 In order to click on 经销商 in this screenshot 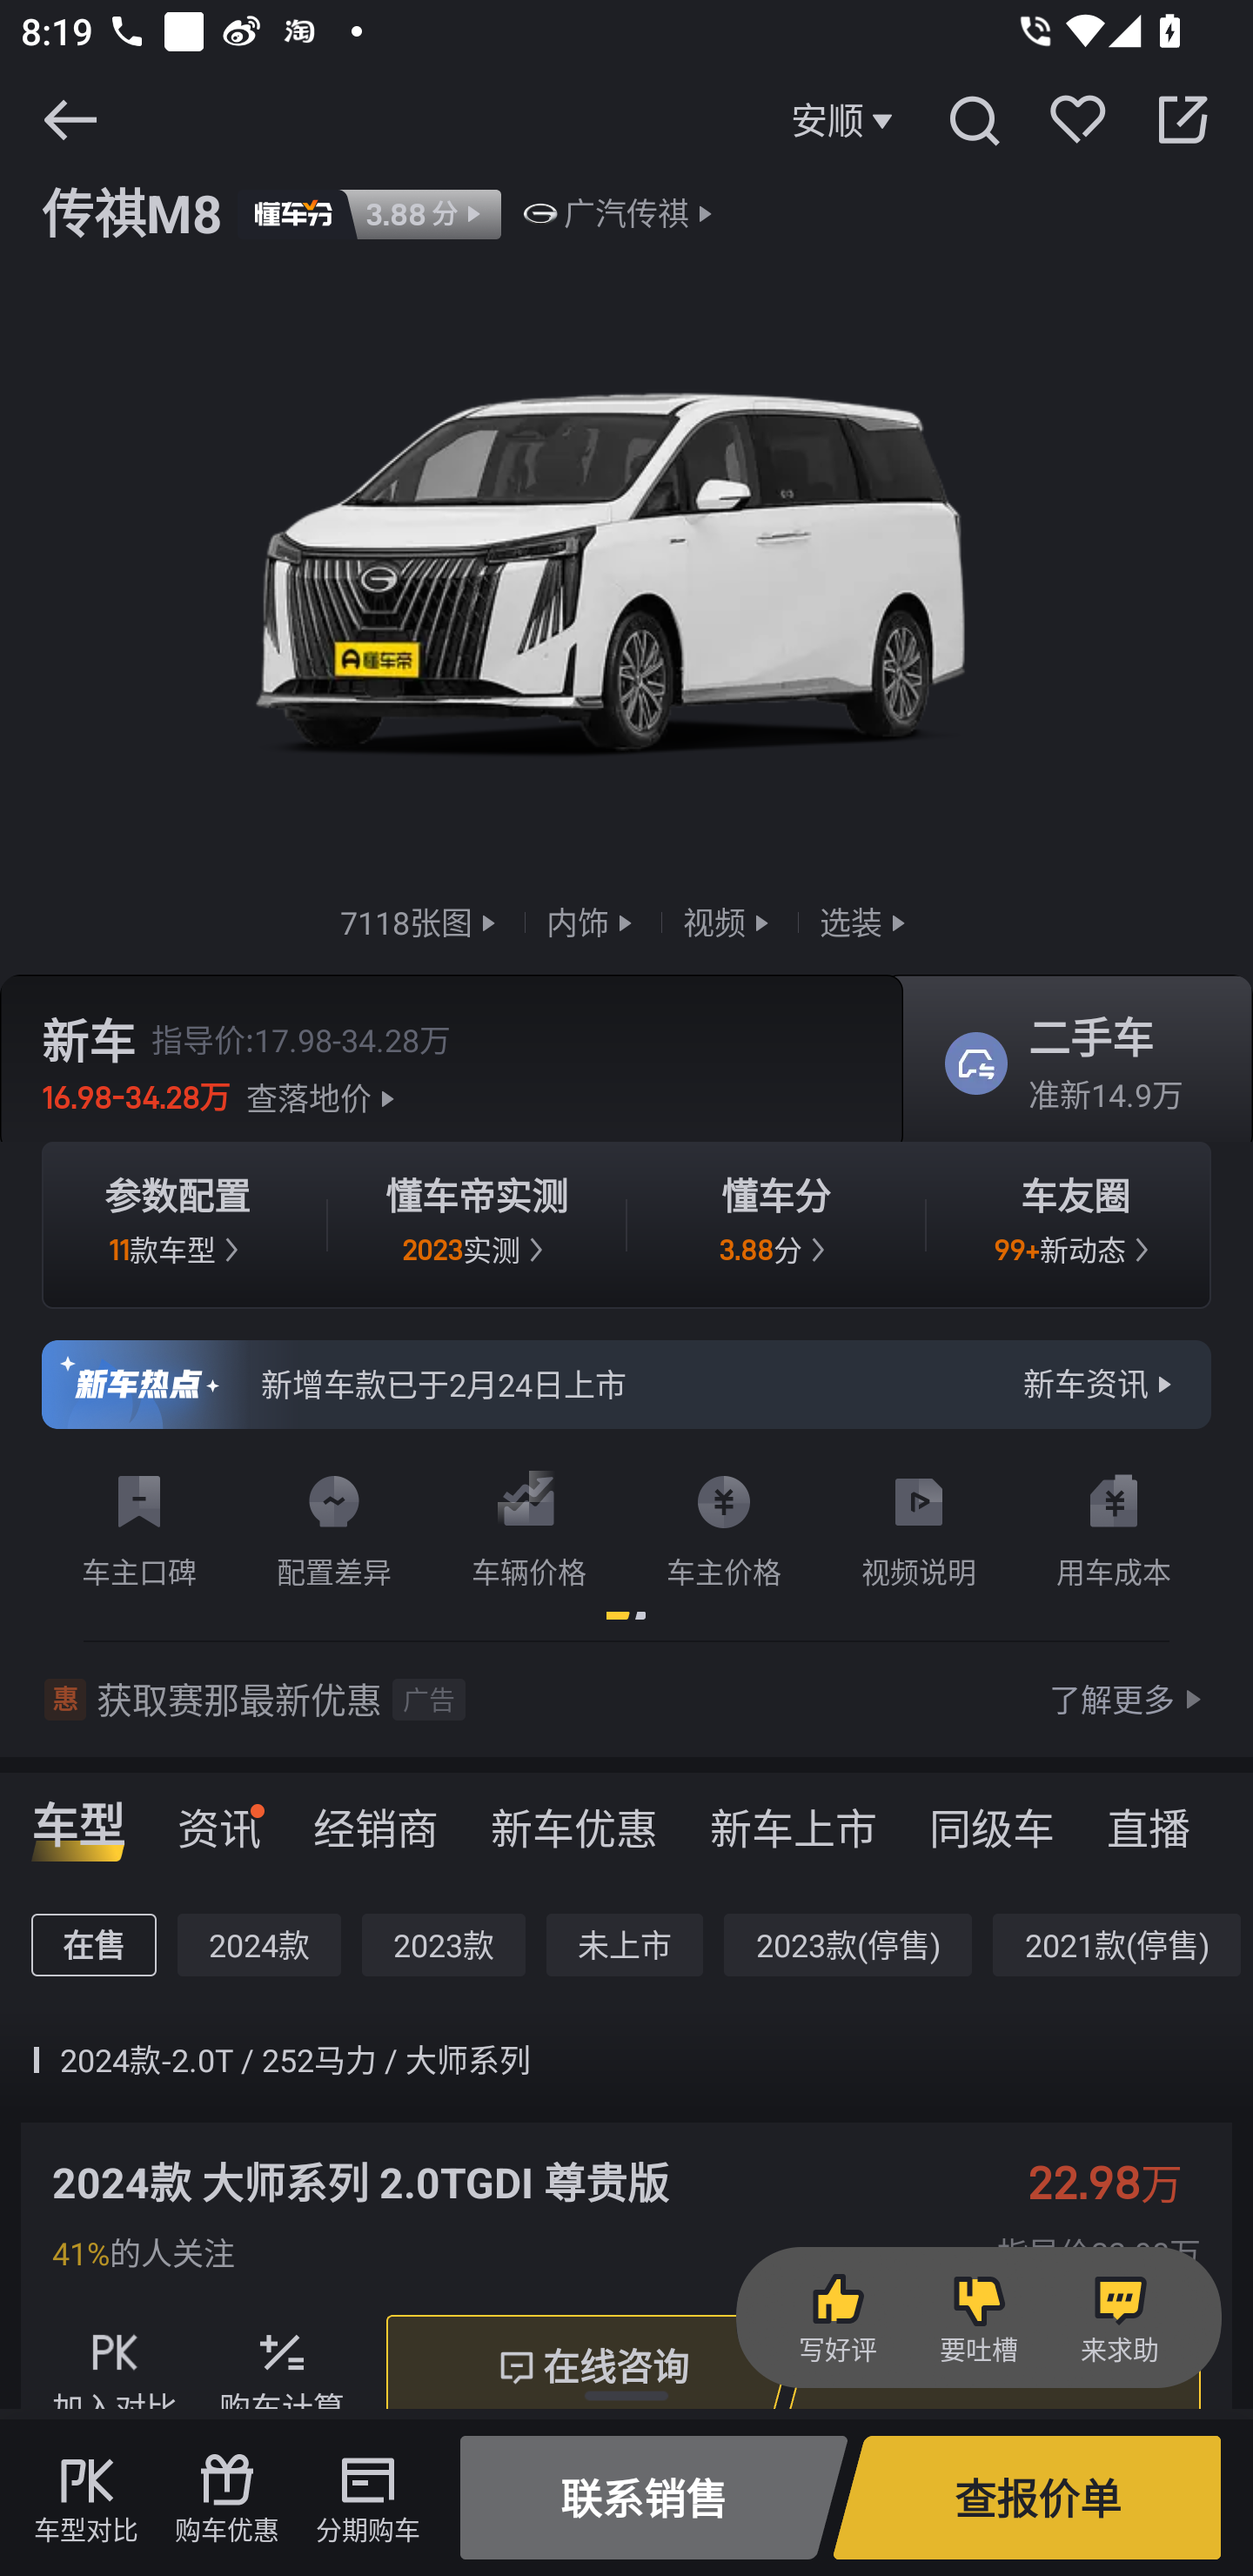, I will do `click(376, 1819)`.